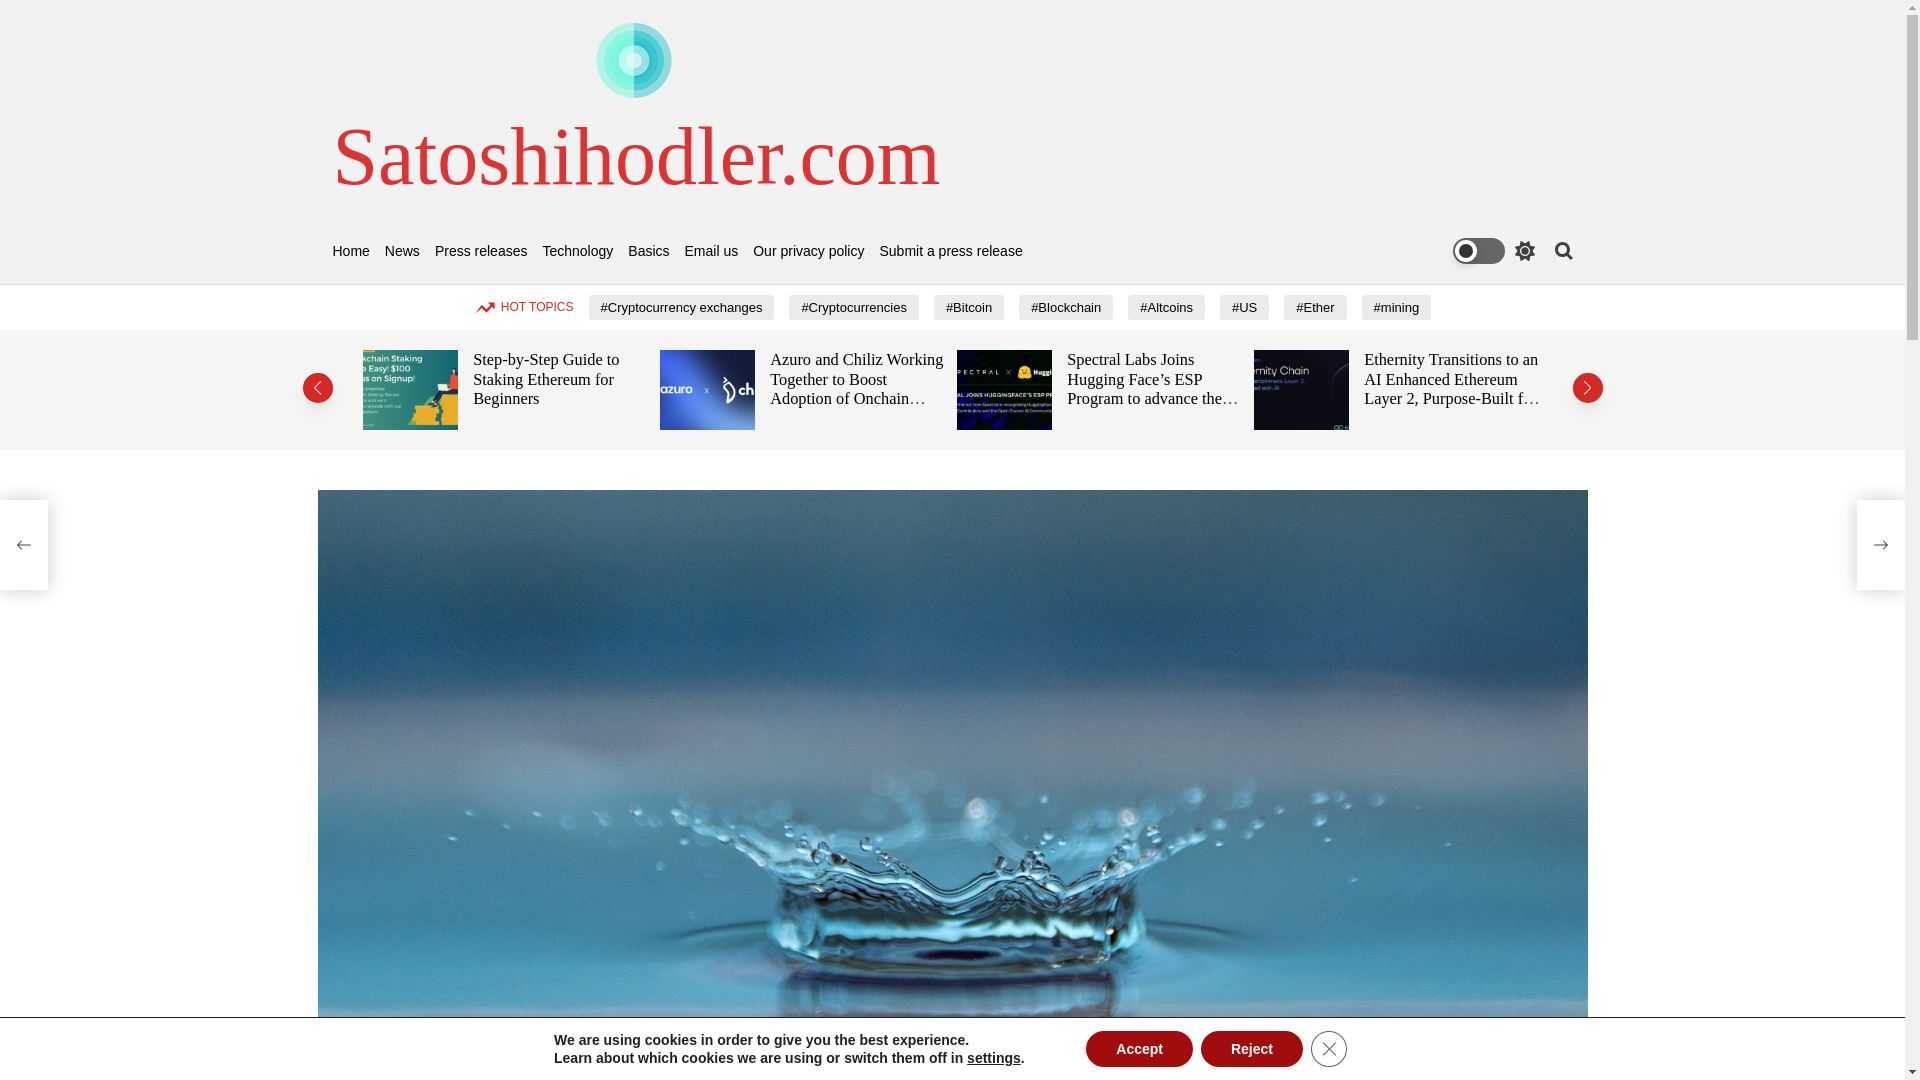  I want to click on Submit a press release, so click(950, 252).